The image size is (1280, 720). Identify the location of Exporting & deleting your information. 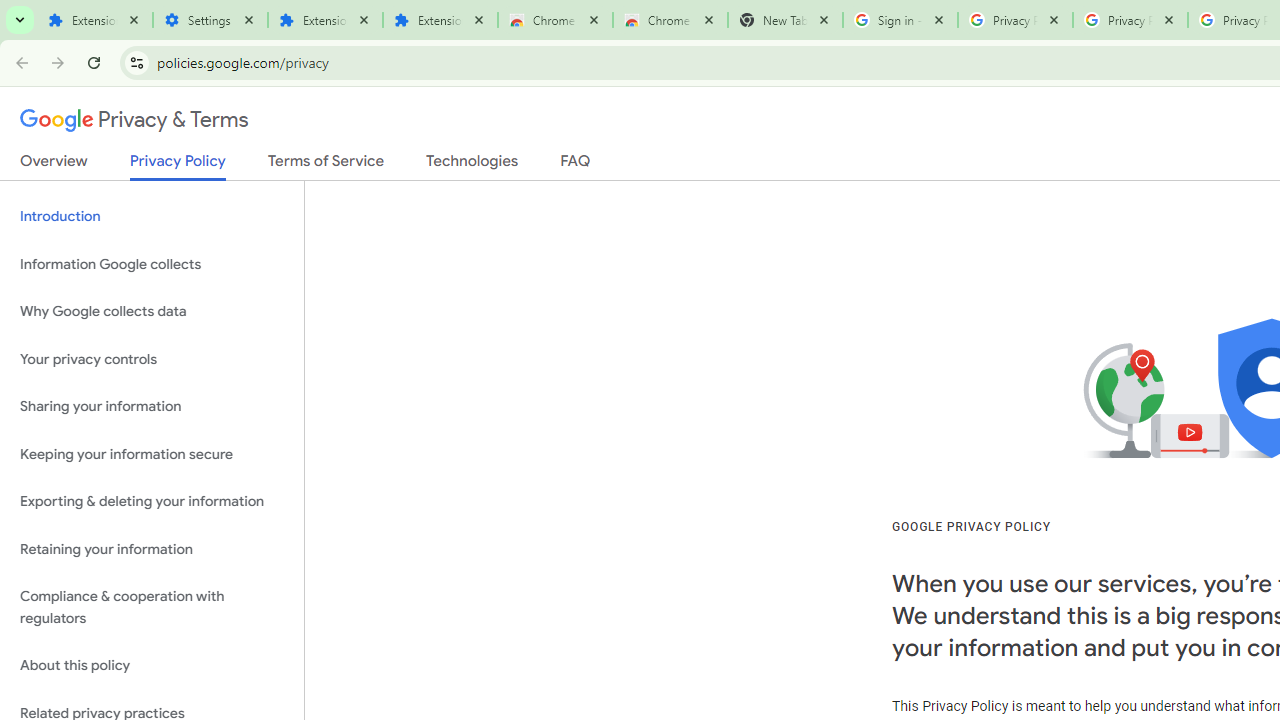
(152, 502).